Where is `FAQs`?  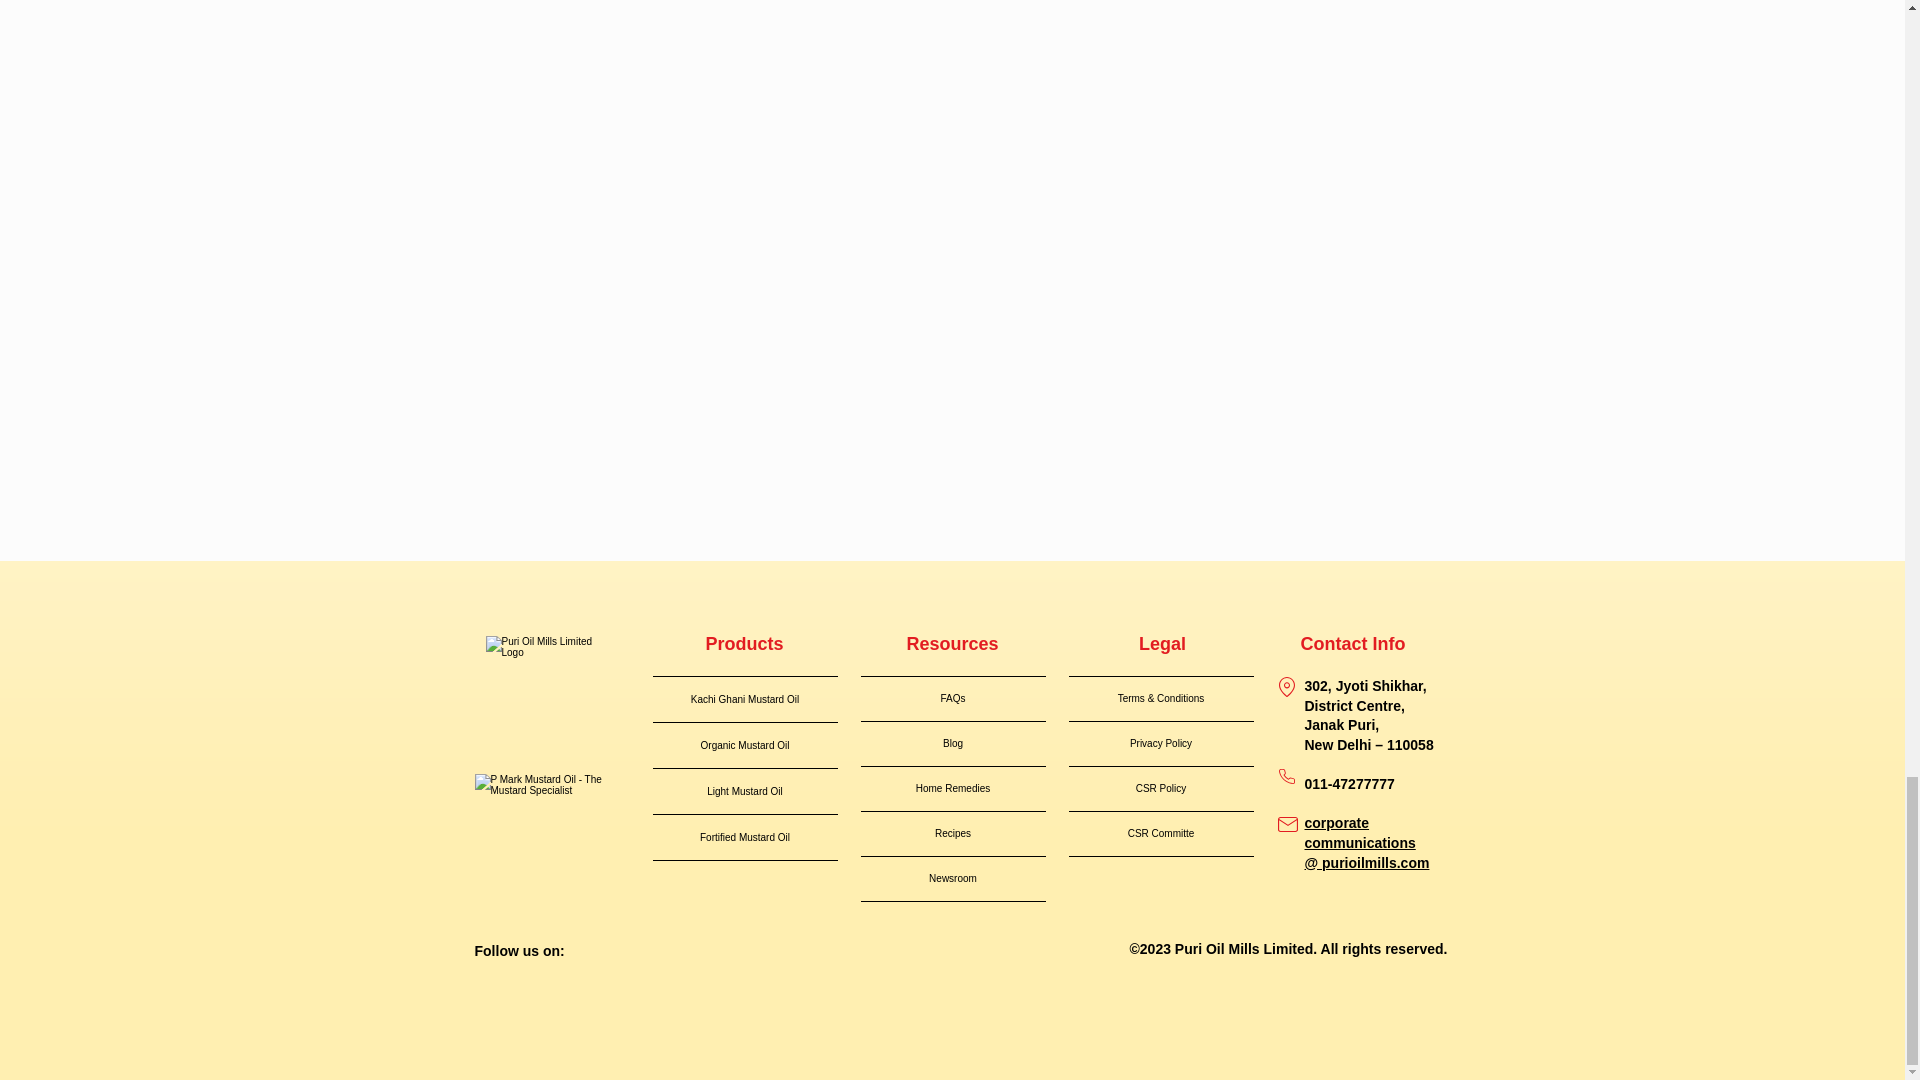
FAQs is located at coordinates (952, 699).